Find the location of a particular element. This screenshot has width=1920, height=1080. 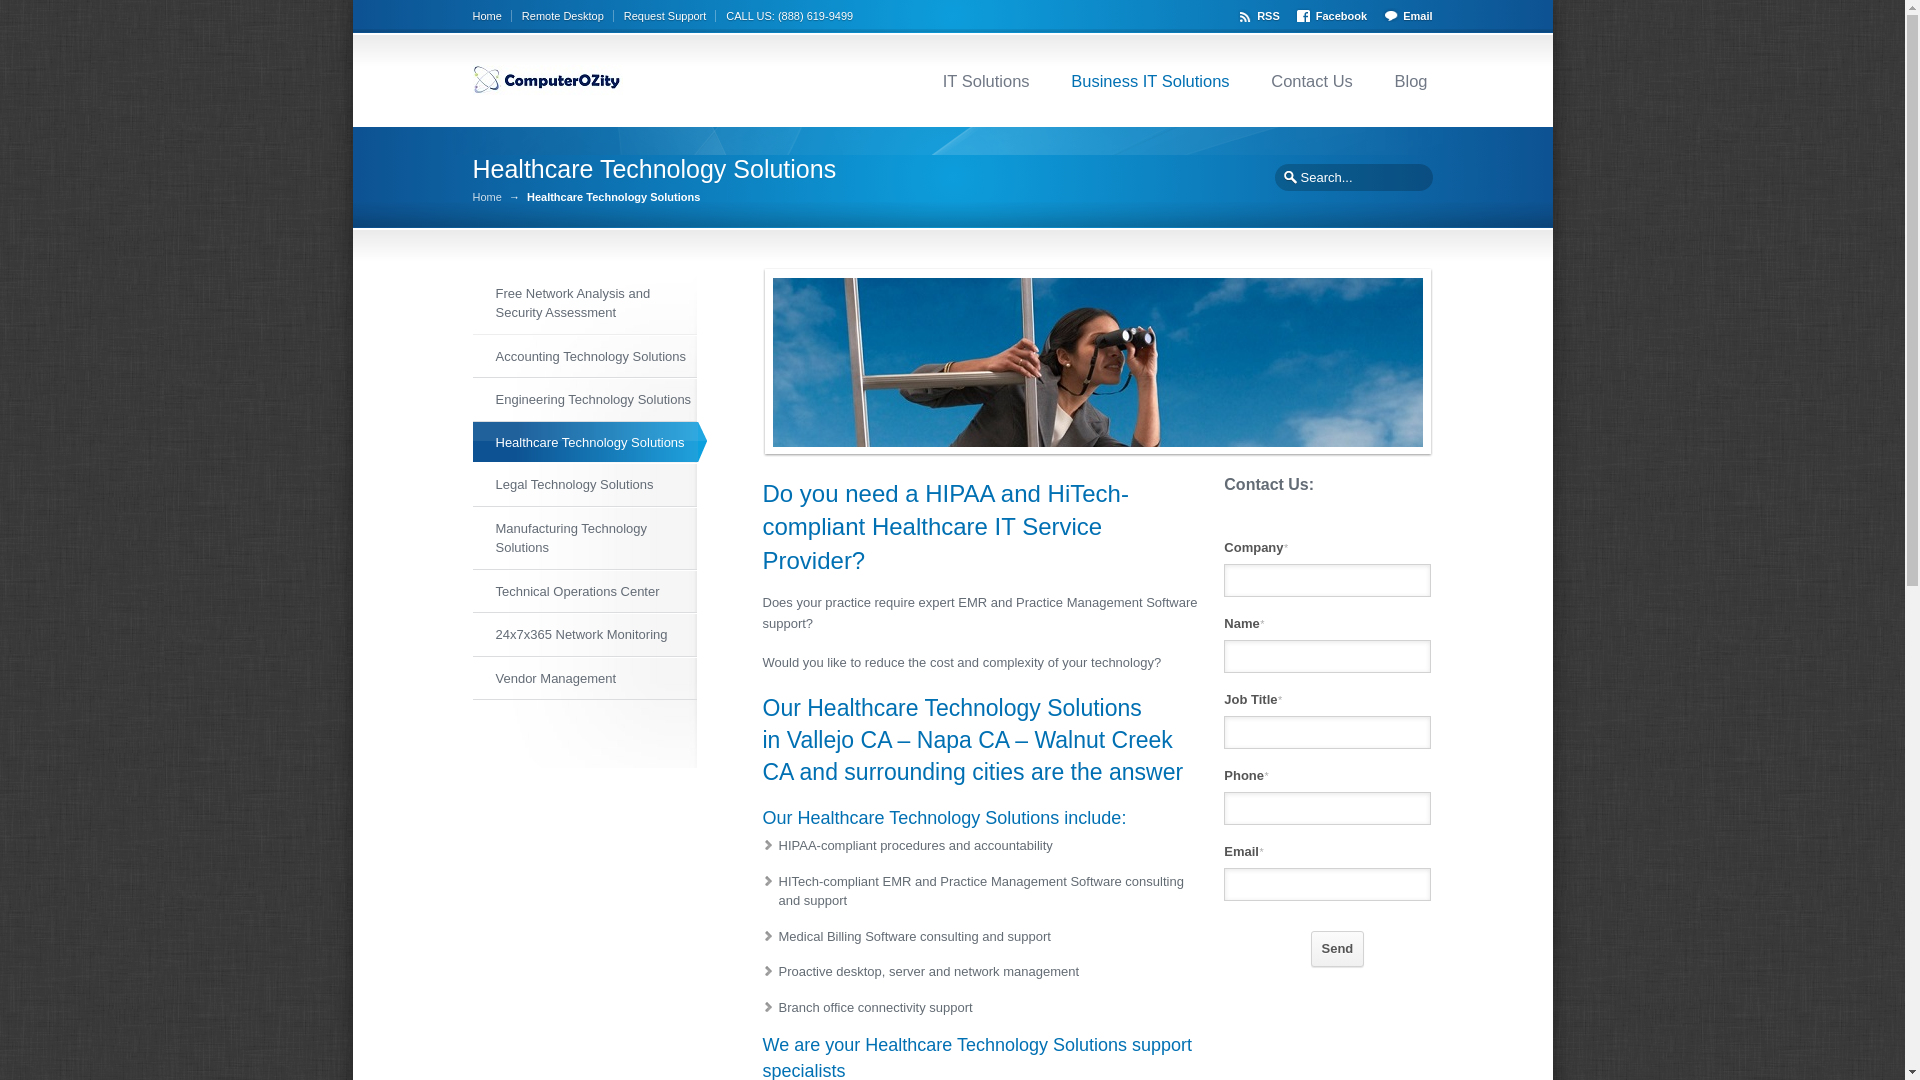

Remote Desktop is located at coordinates (568, 15).